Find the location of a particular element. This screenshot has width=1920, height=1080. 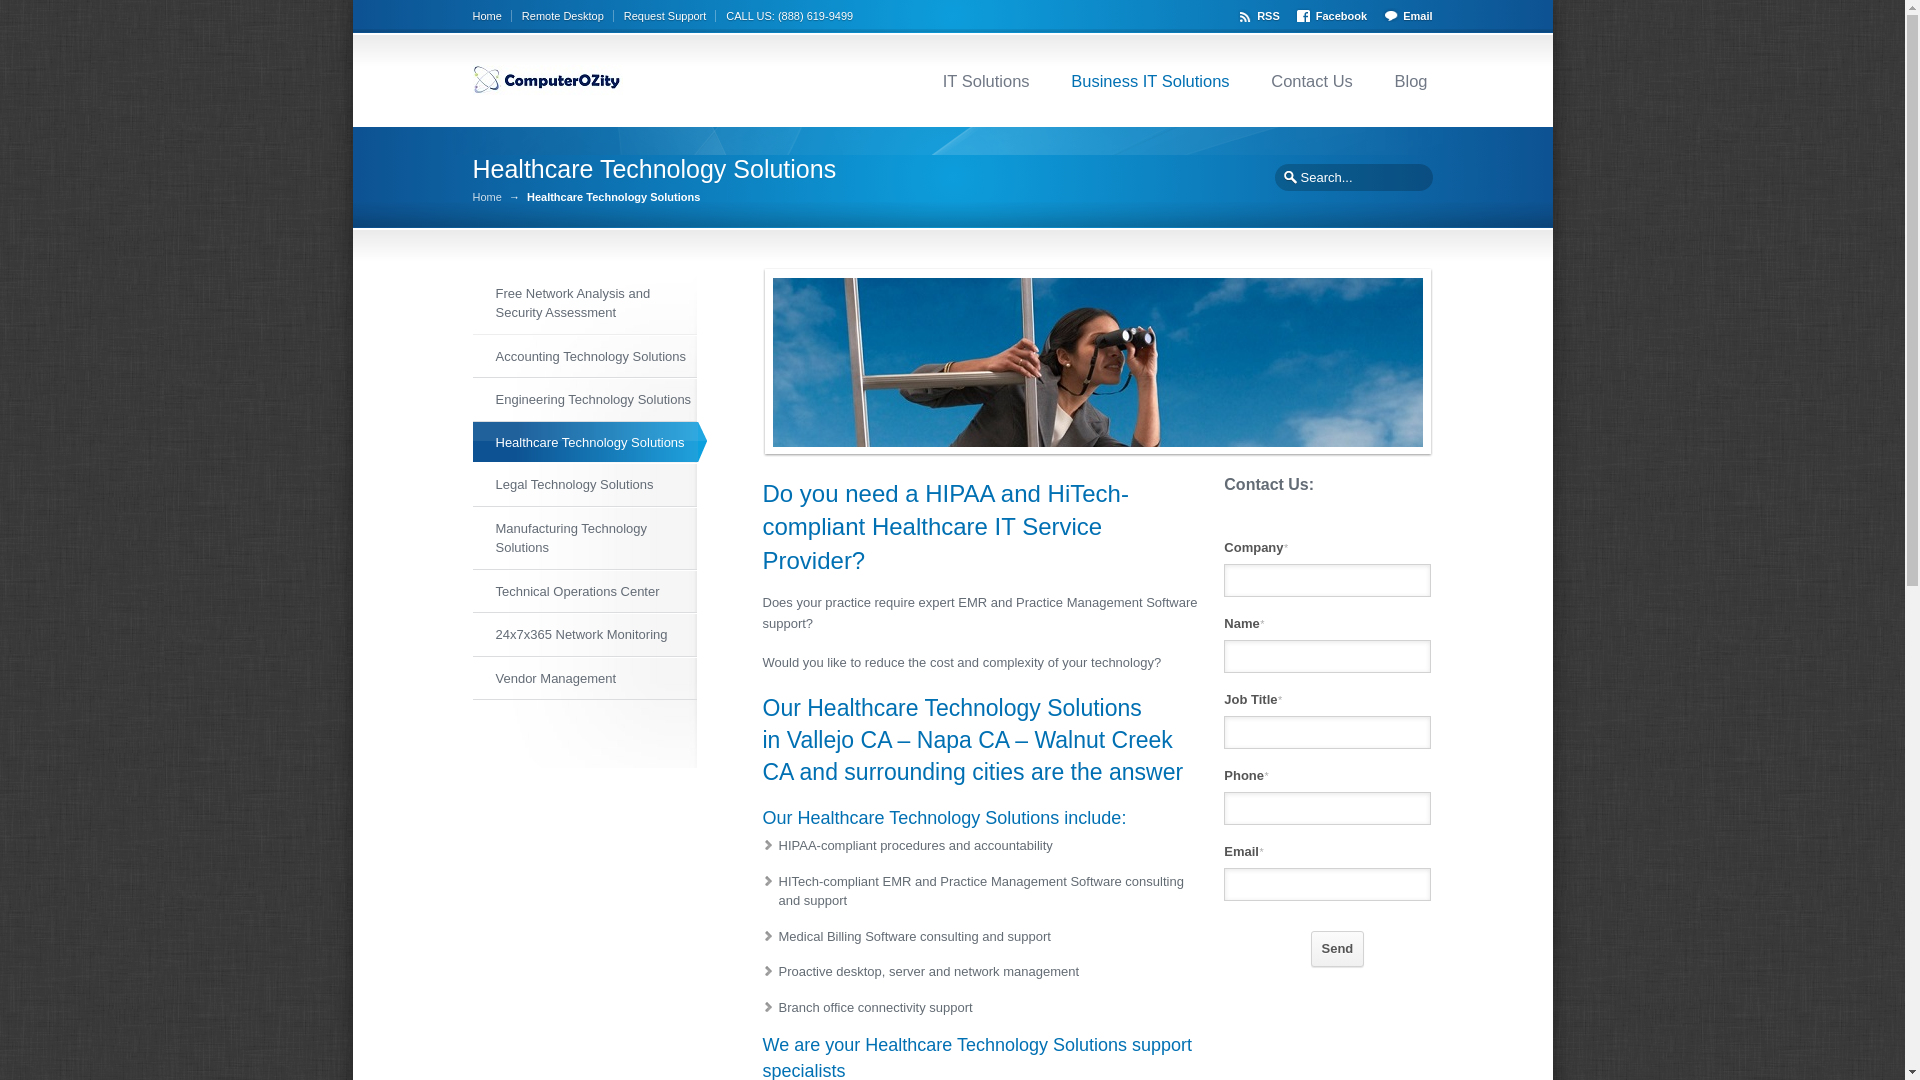

Remote Desktop is located at coordinates (568, 15).